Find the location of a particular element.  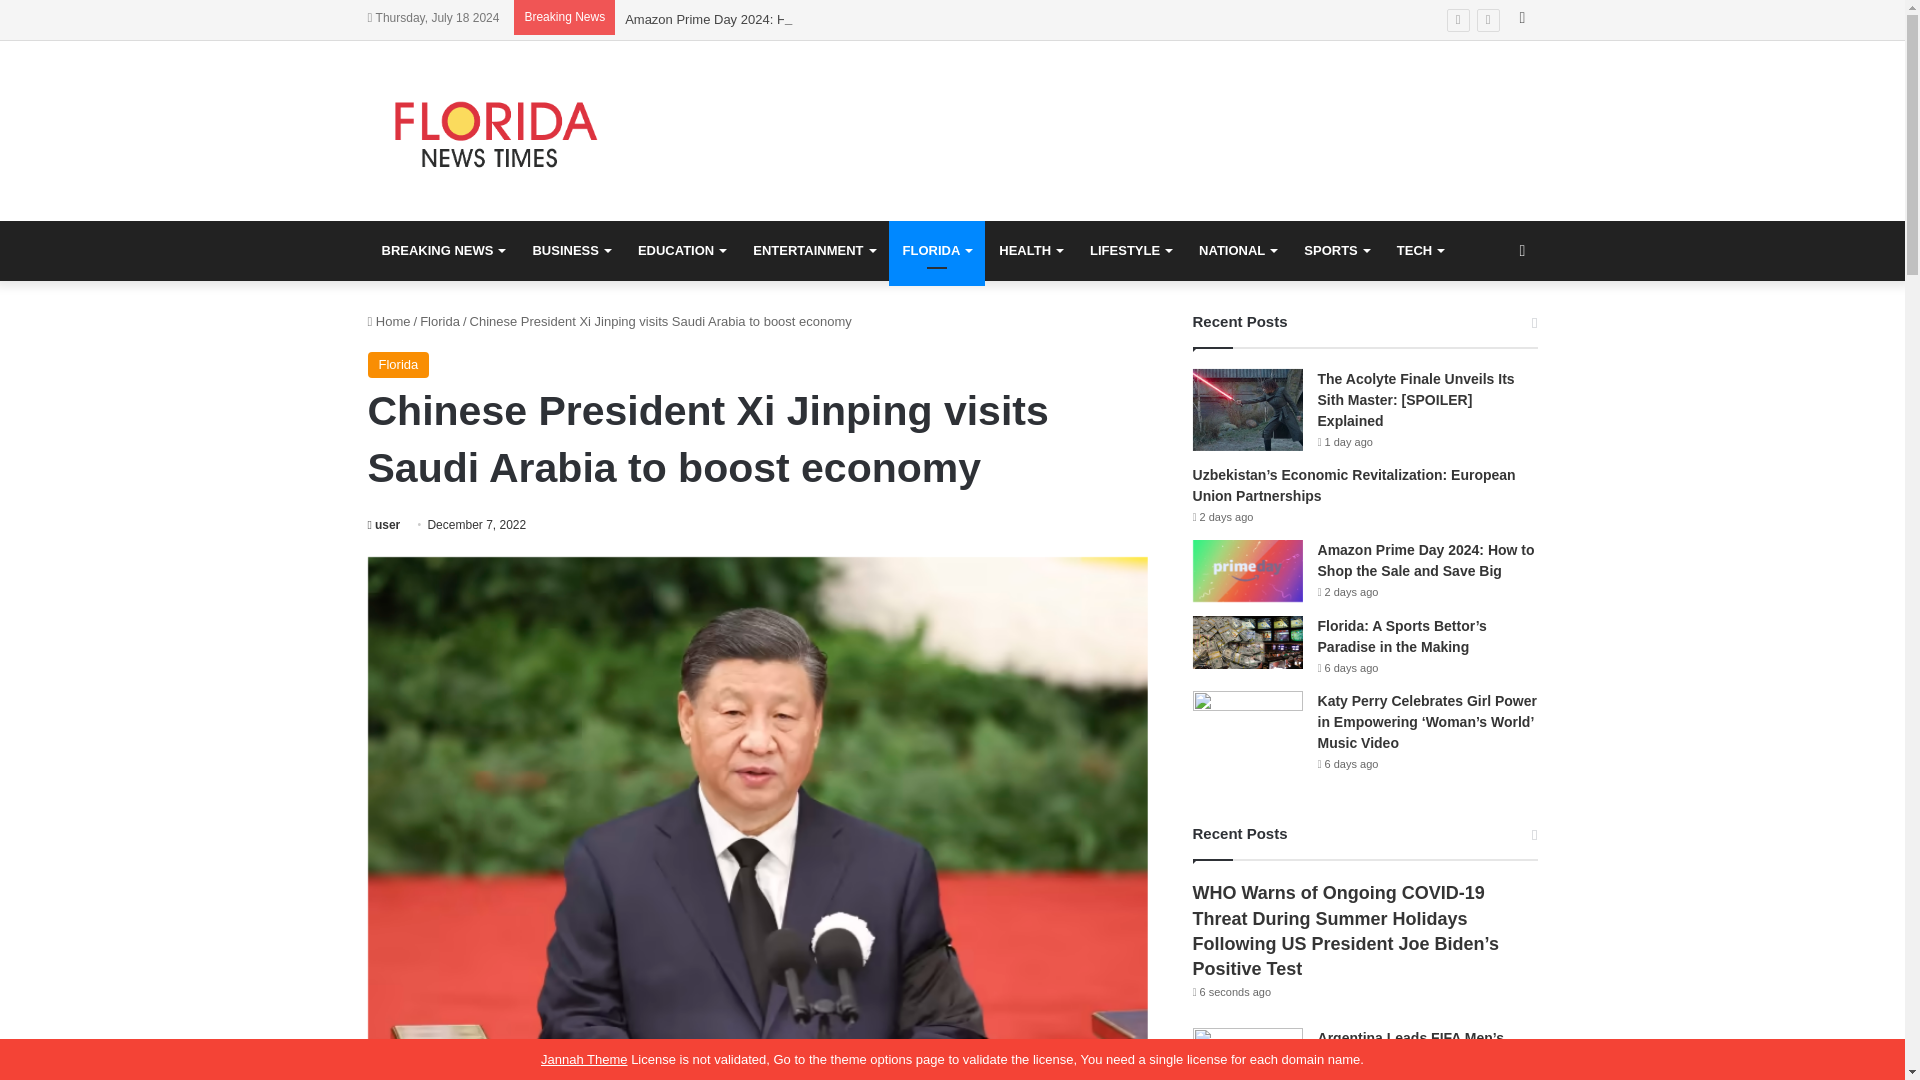

Florida is located at coordinates (399, 365).